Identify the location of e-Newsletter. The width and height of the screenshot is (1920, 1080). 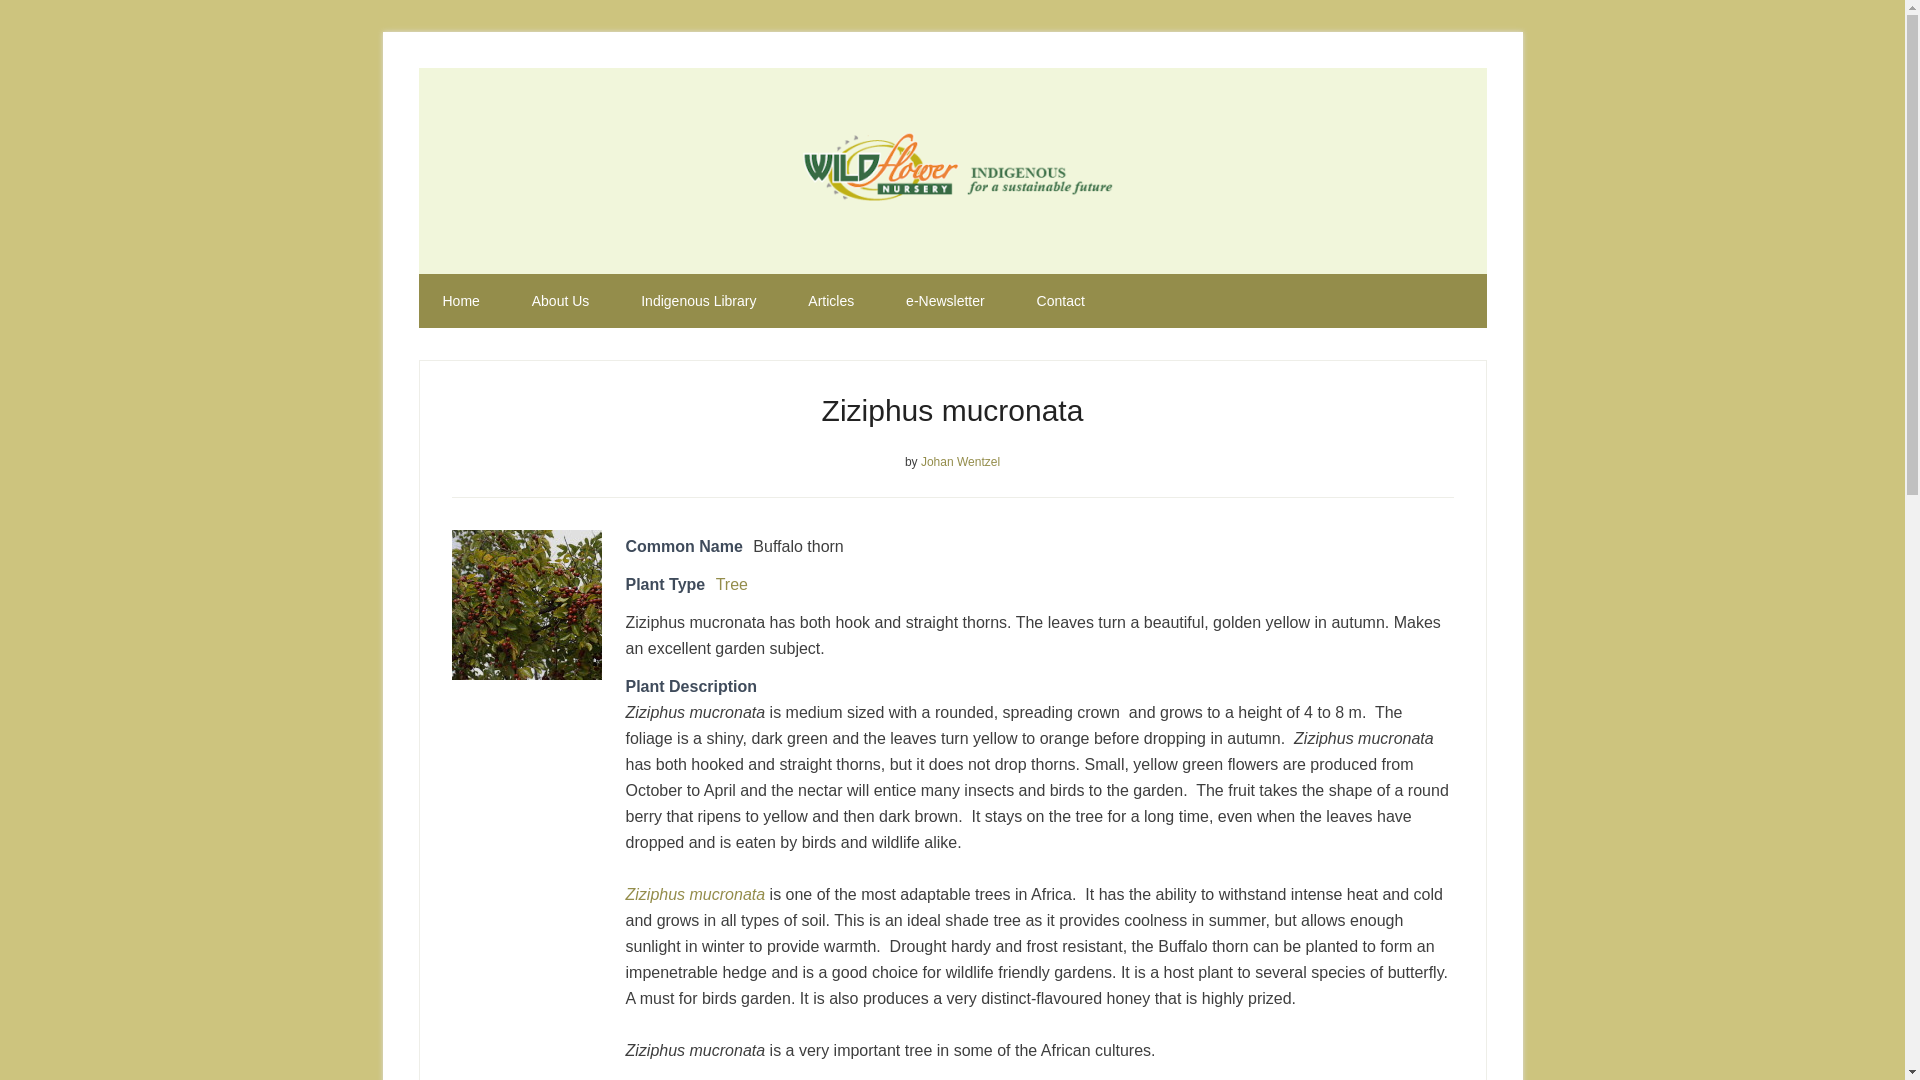
(945, 301).